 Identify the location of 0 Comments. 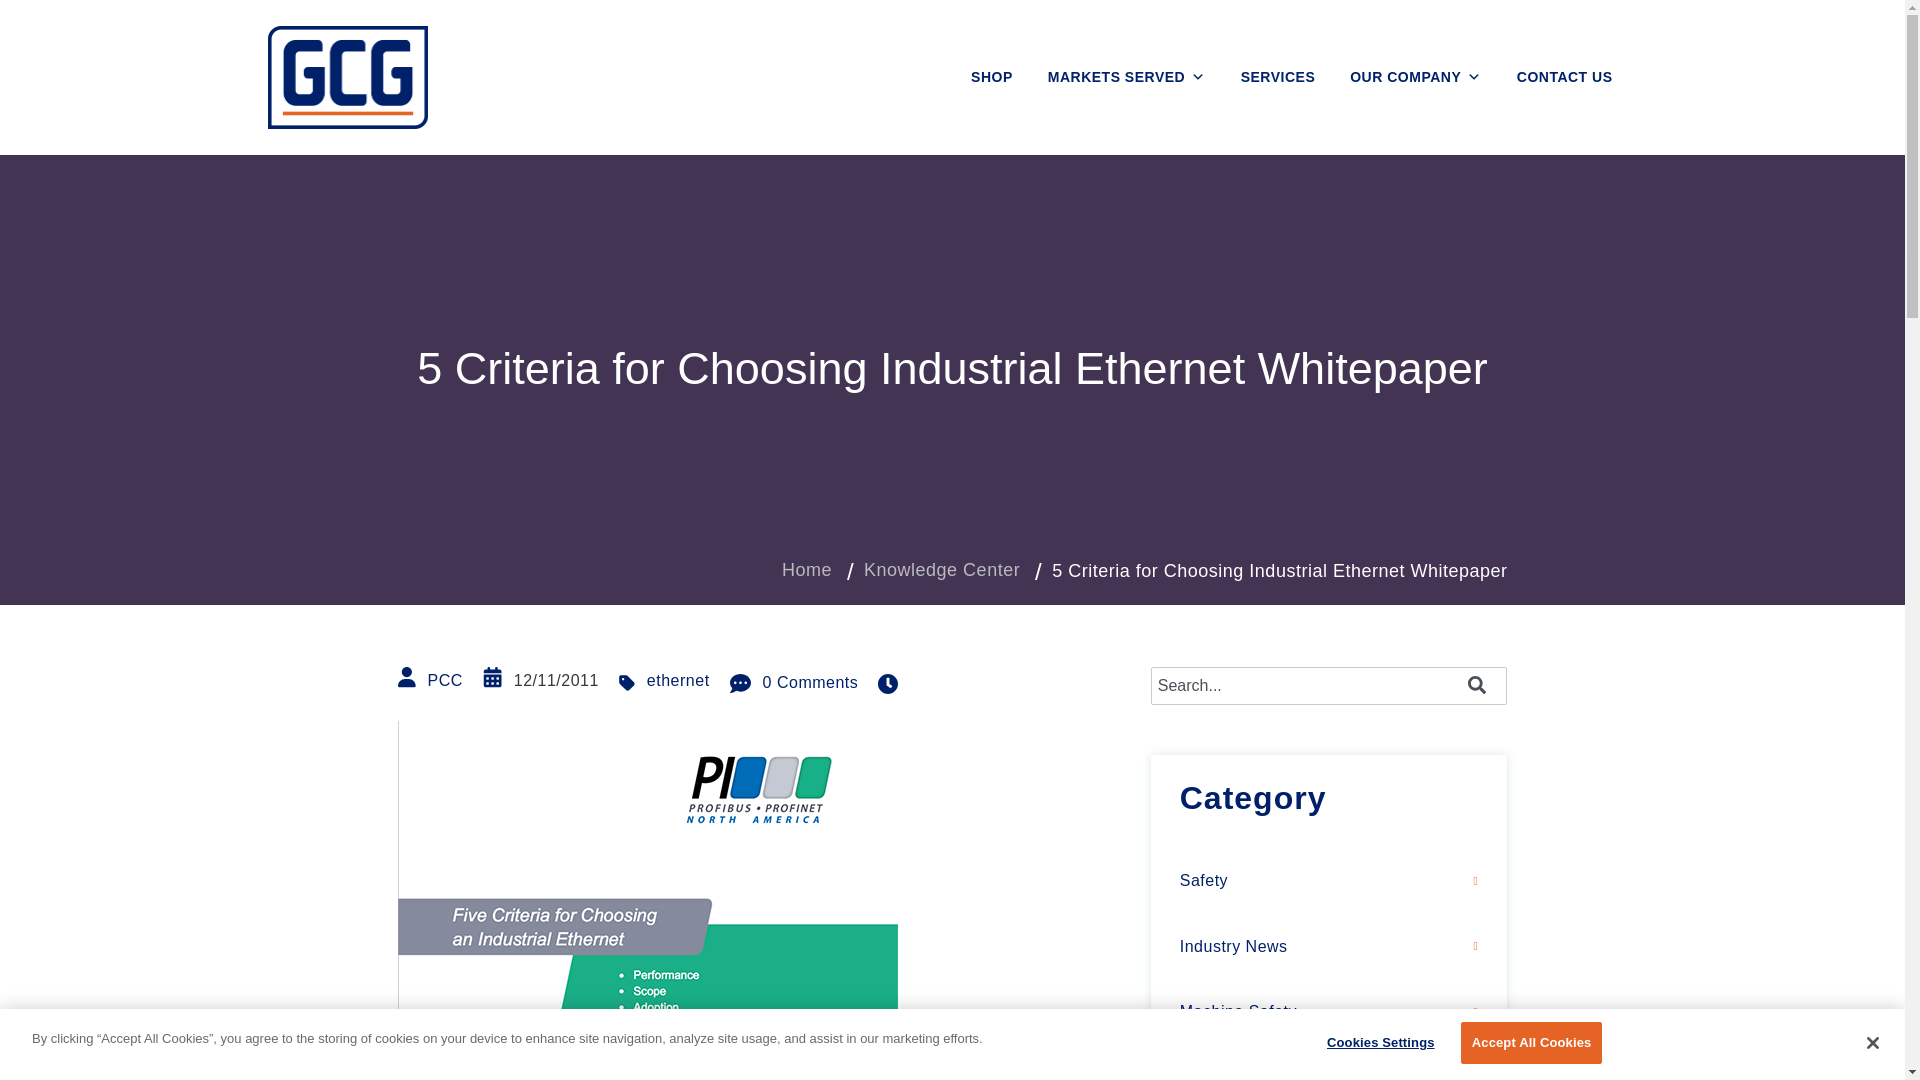
(794, 683).